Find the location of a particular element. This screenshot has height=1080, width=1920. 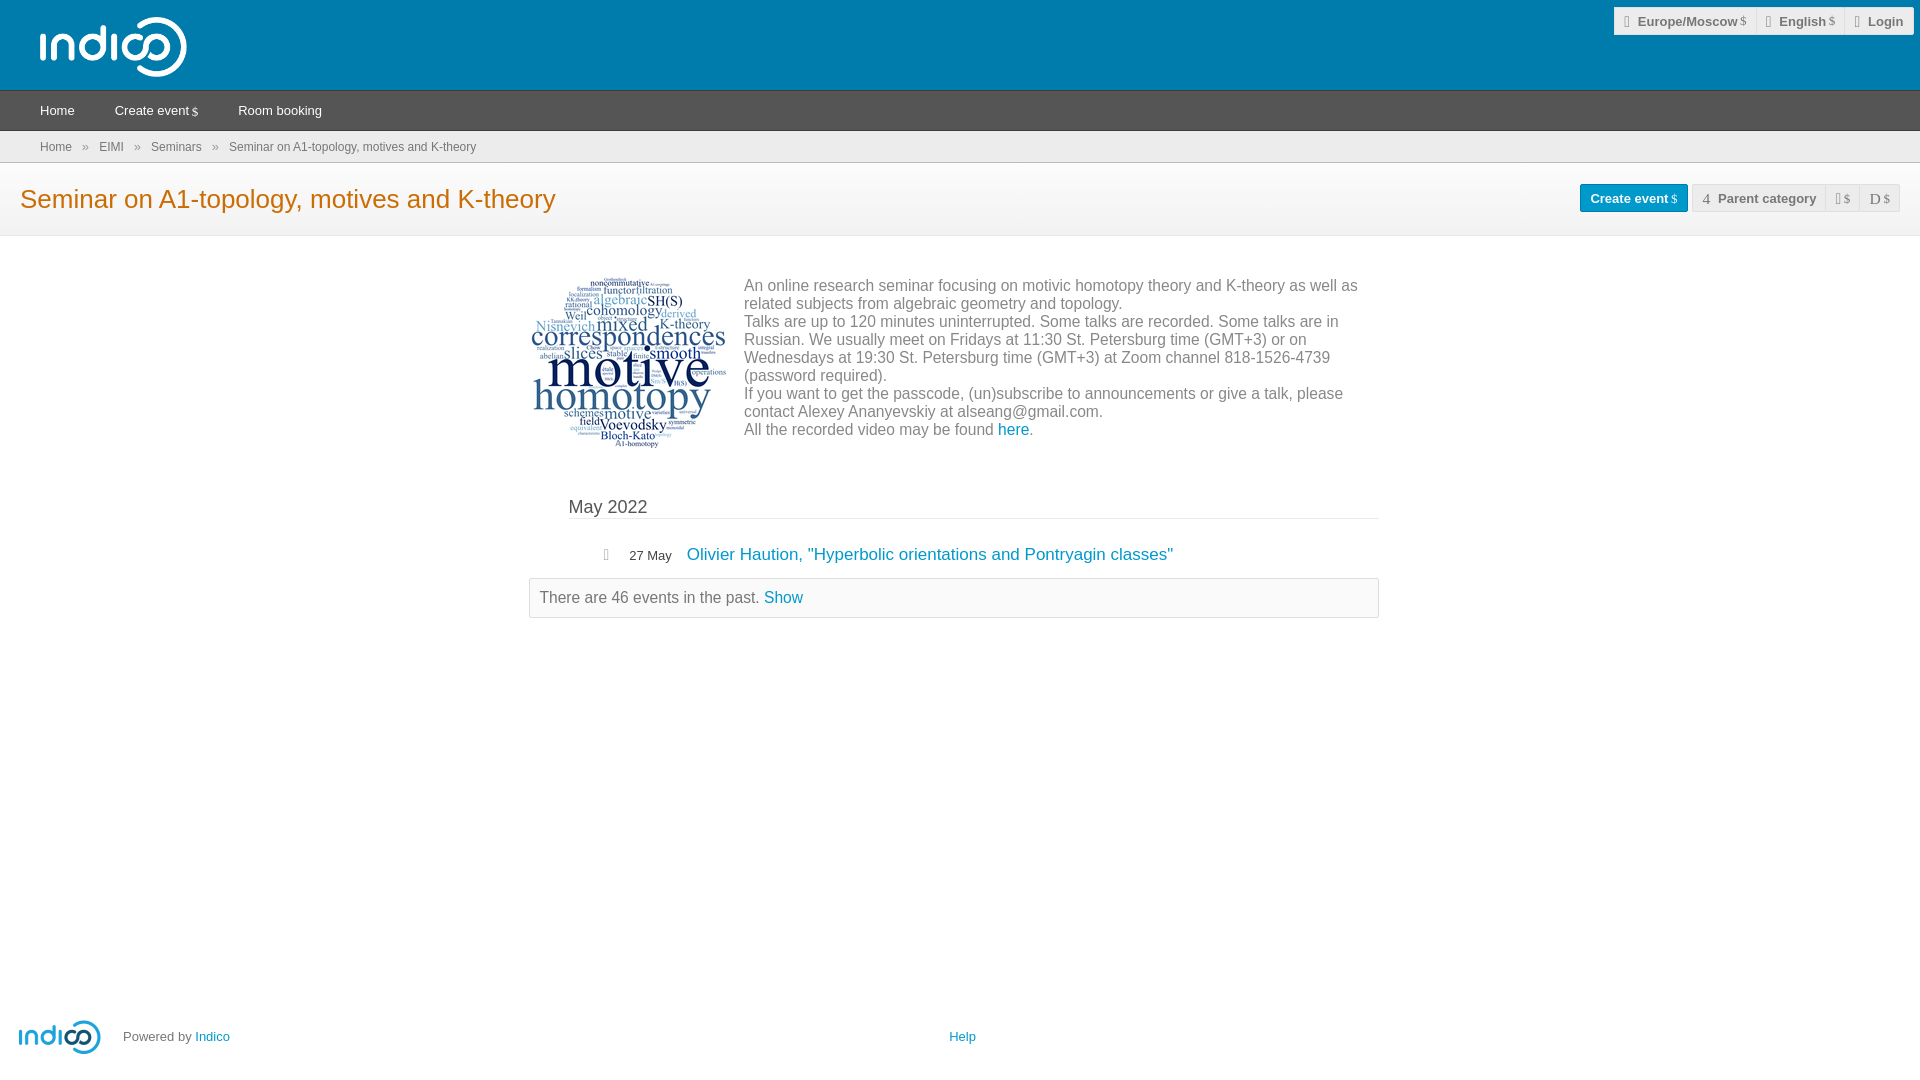

Export to scheduling tool is located at coordinates (1842, 198).